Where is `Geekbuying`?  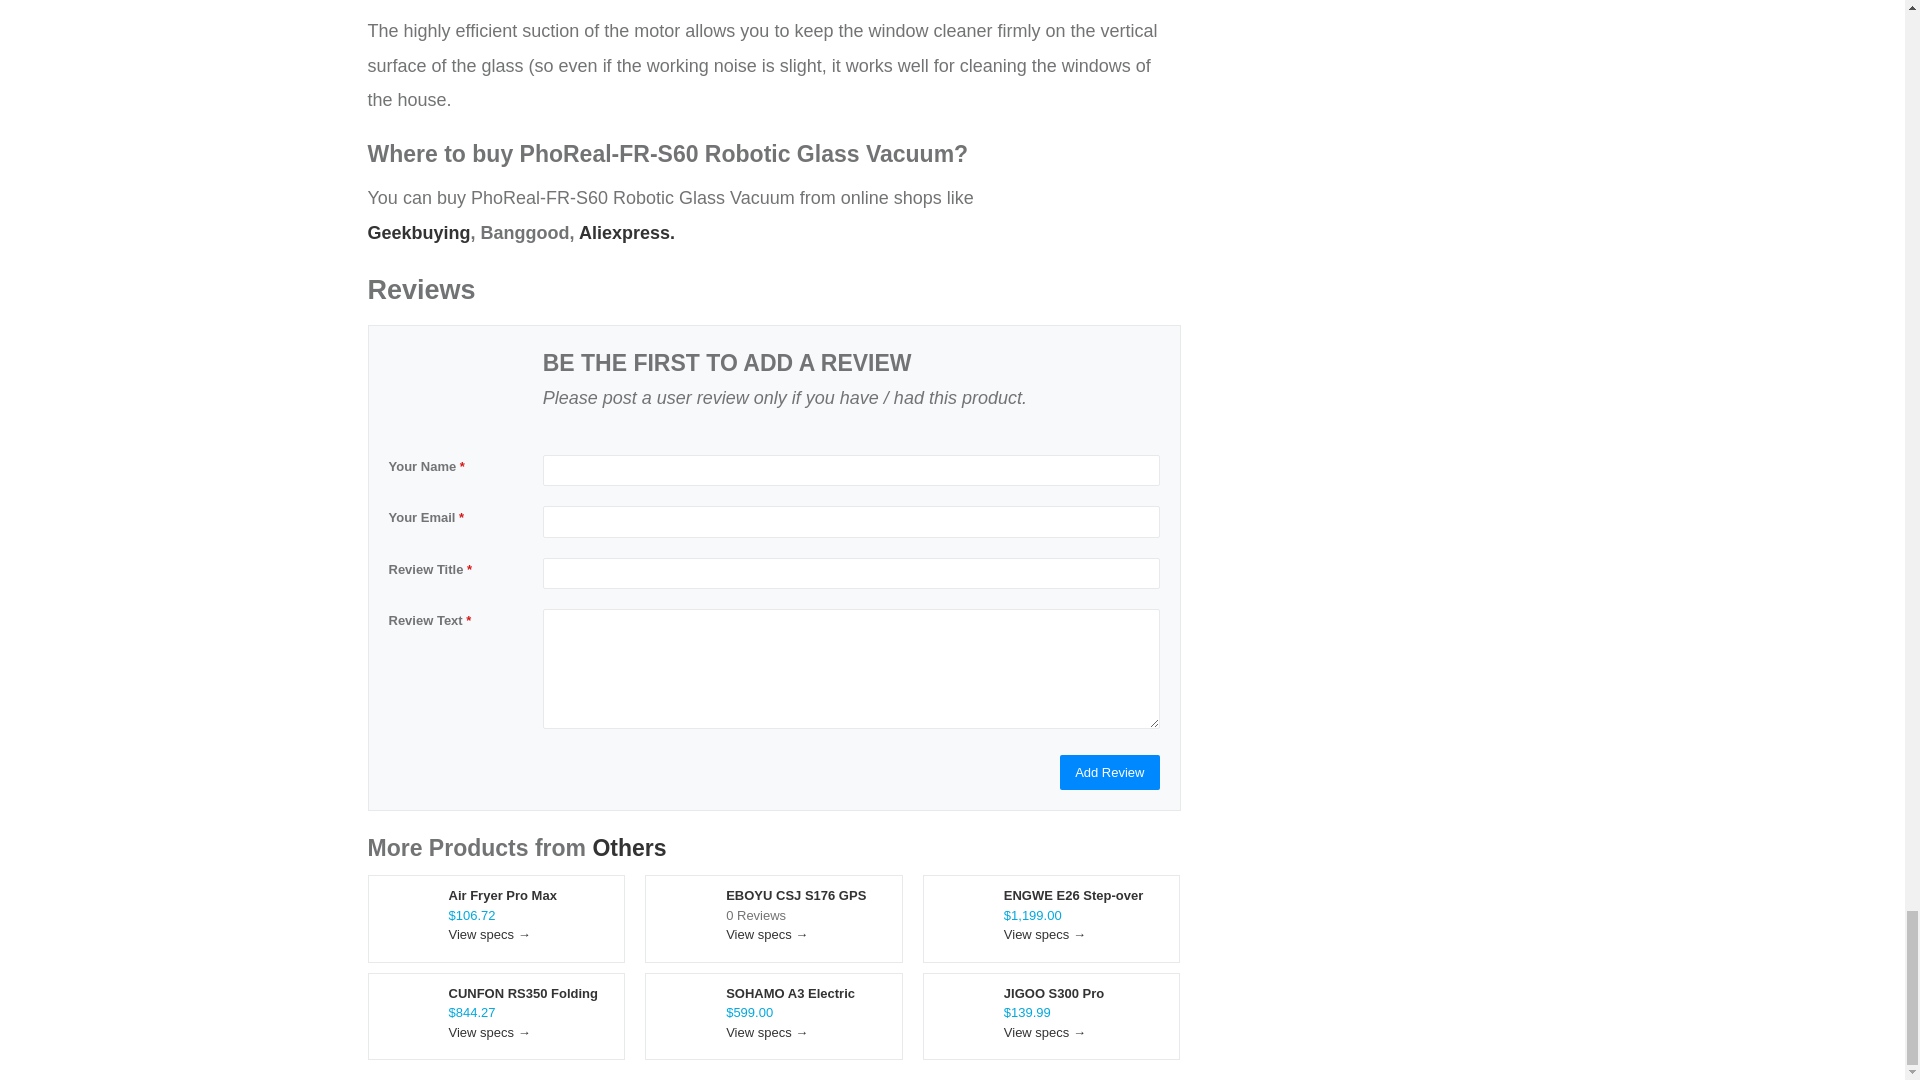
Geekbuying is located at coordinates (419, 232).